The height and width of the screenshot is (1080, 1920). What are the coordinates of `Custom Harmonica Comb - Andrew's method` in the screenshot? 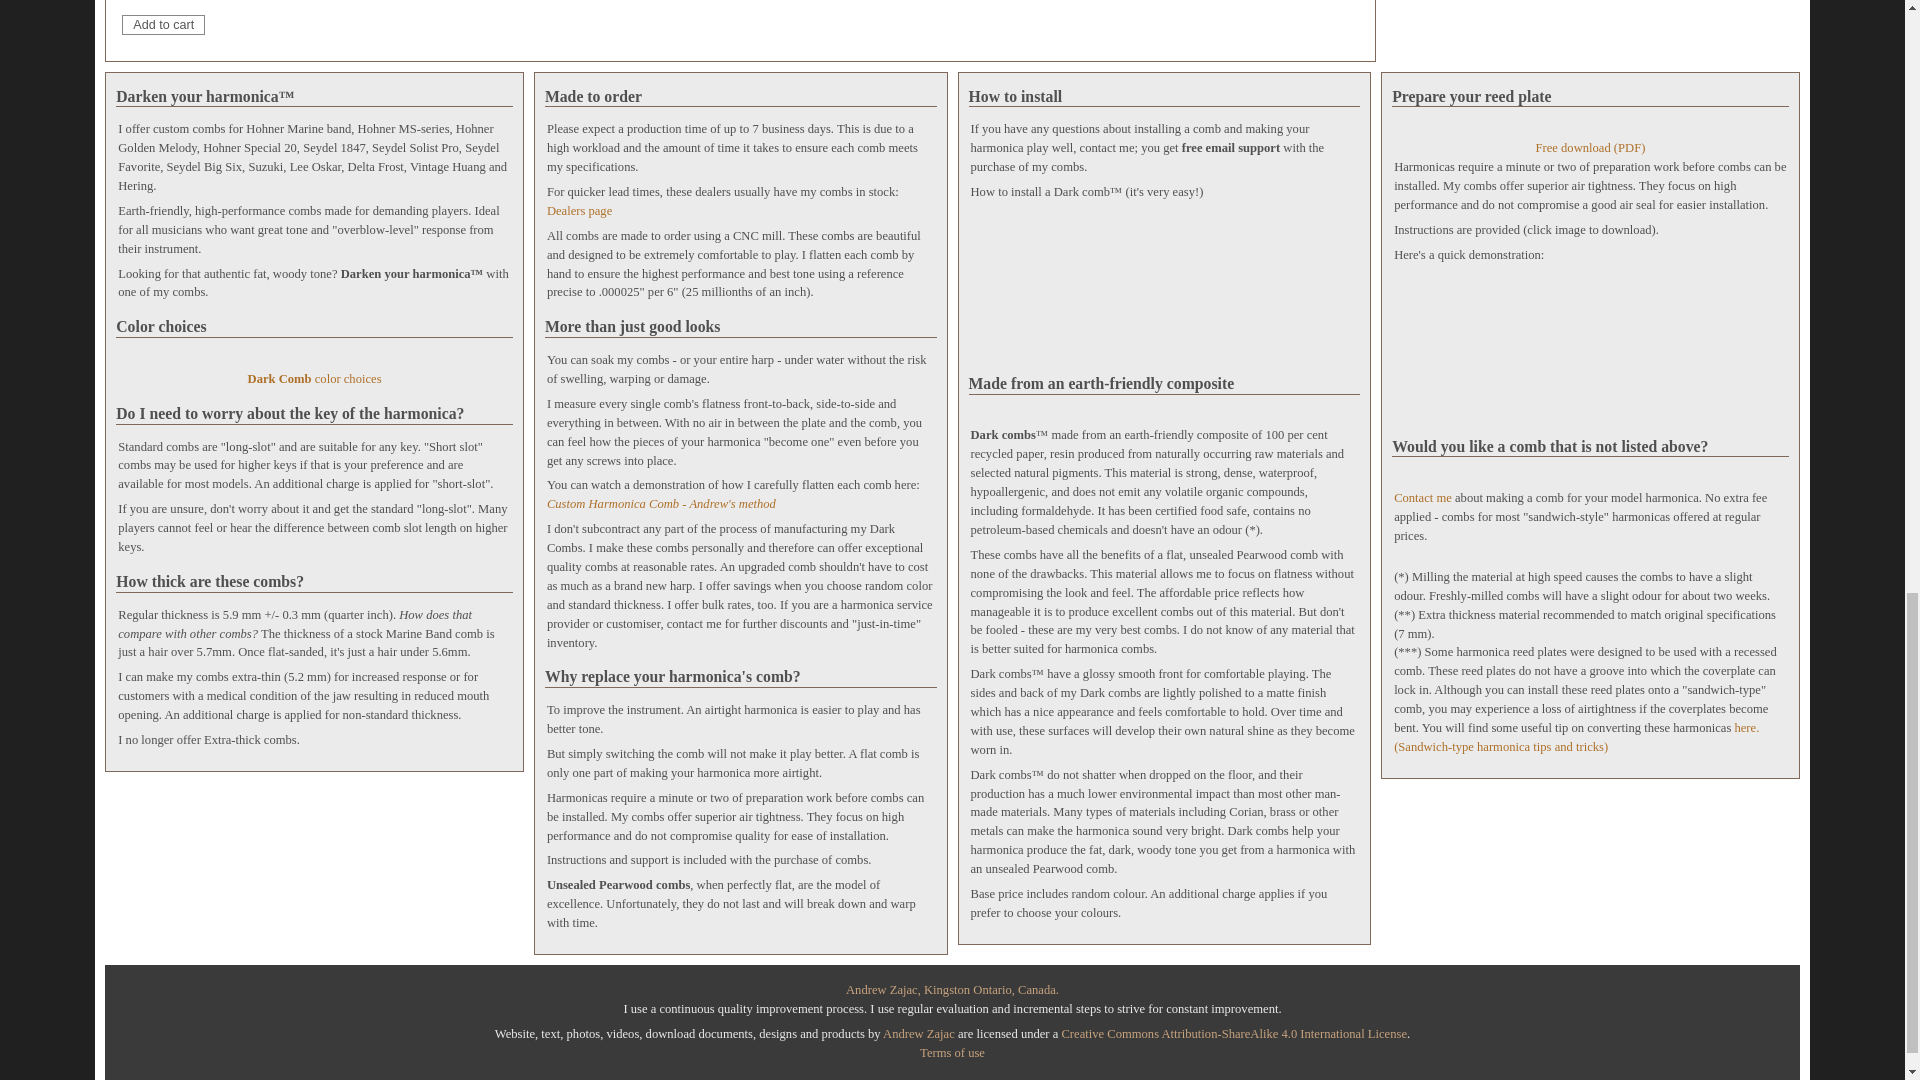 It's located at (661, 503).